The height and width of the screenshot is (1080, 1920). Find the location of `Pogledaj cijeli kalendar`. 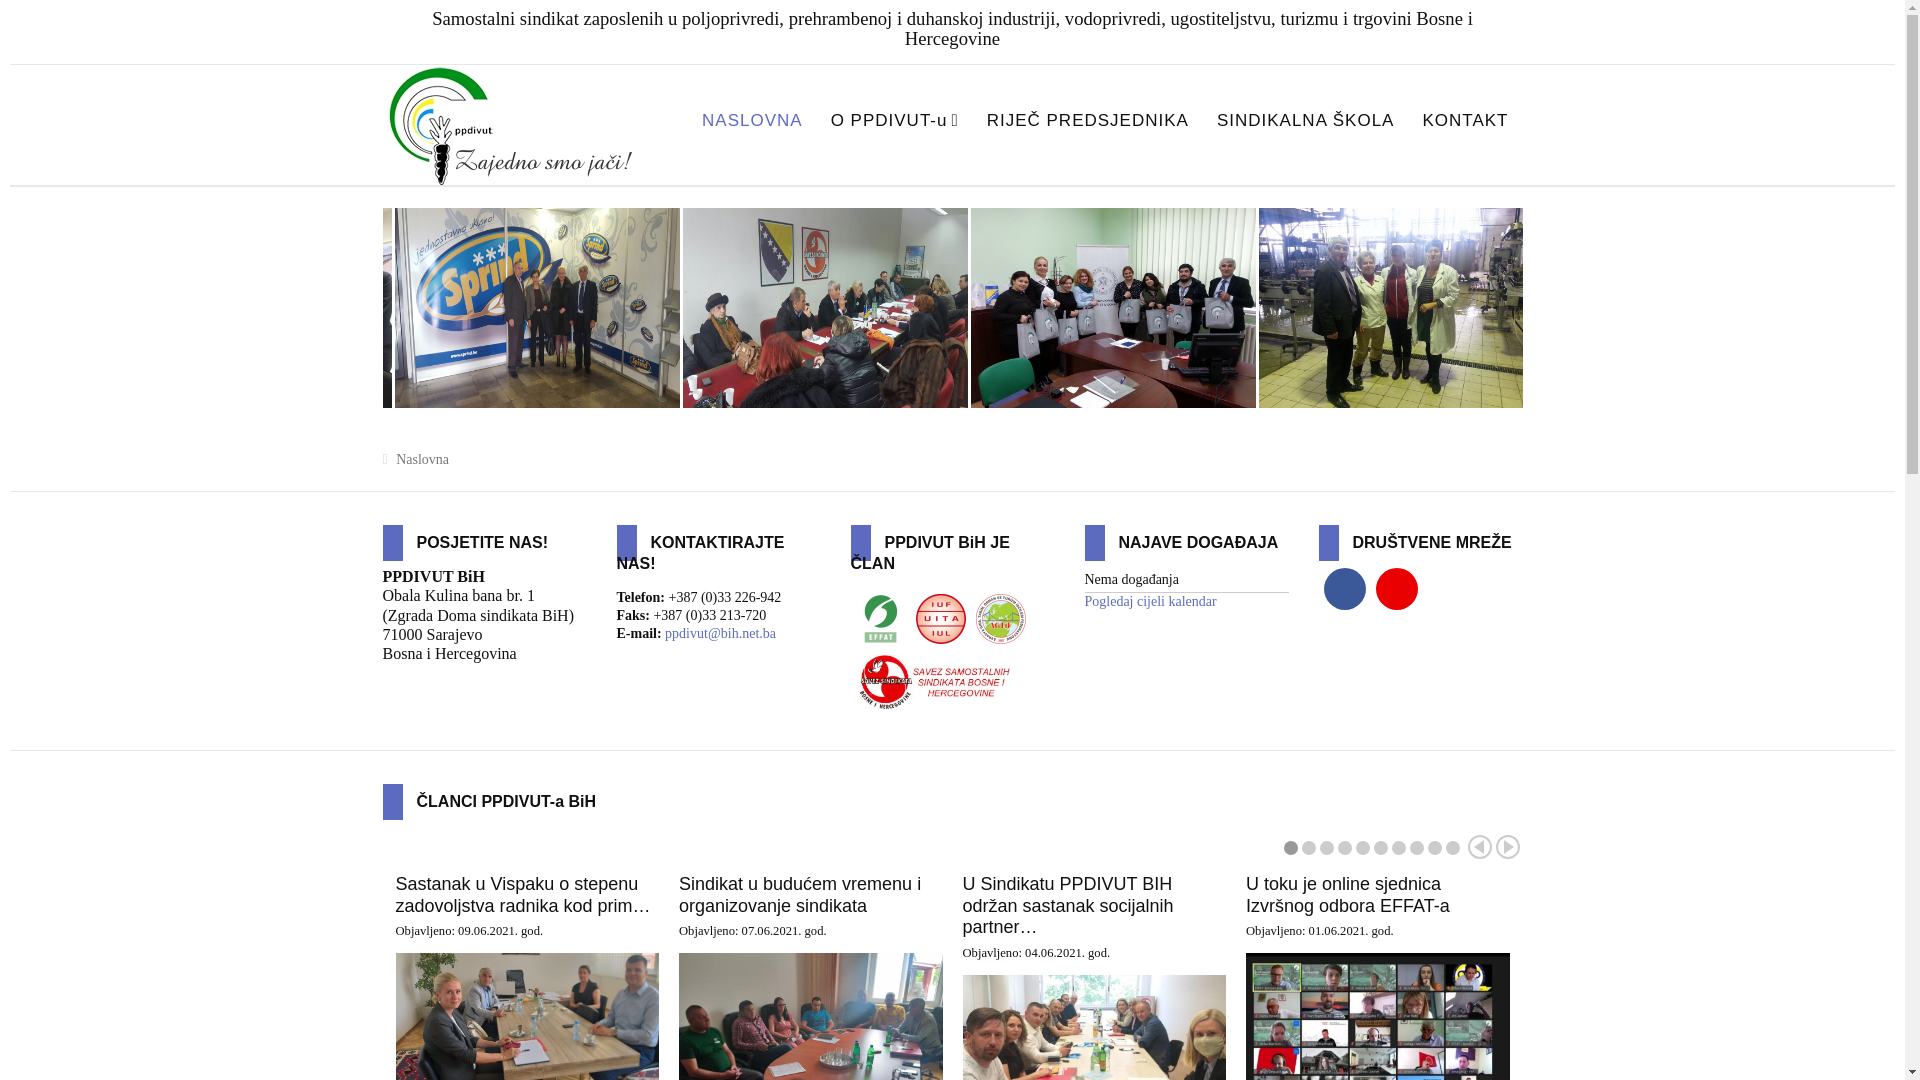

Pogledaj cijeli kalendar is located at coordinates (1150, 602).